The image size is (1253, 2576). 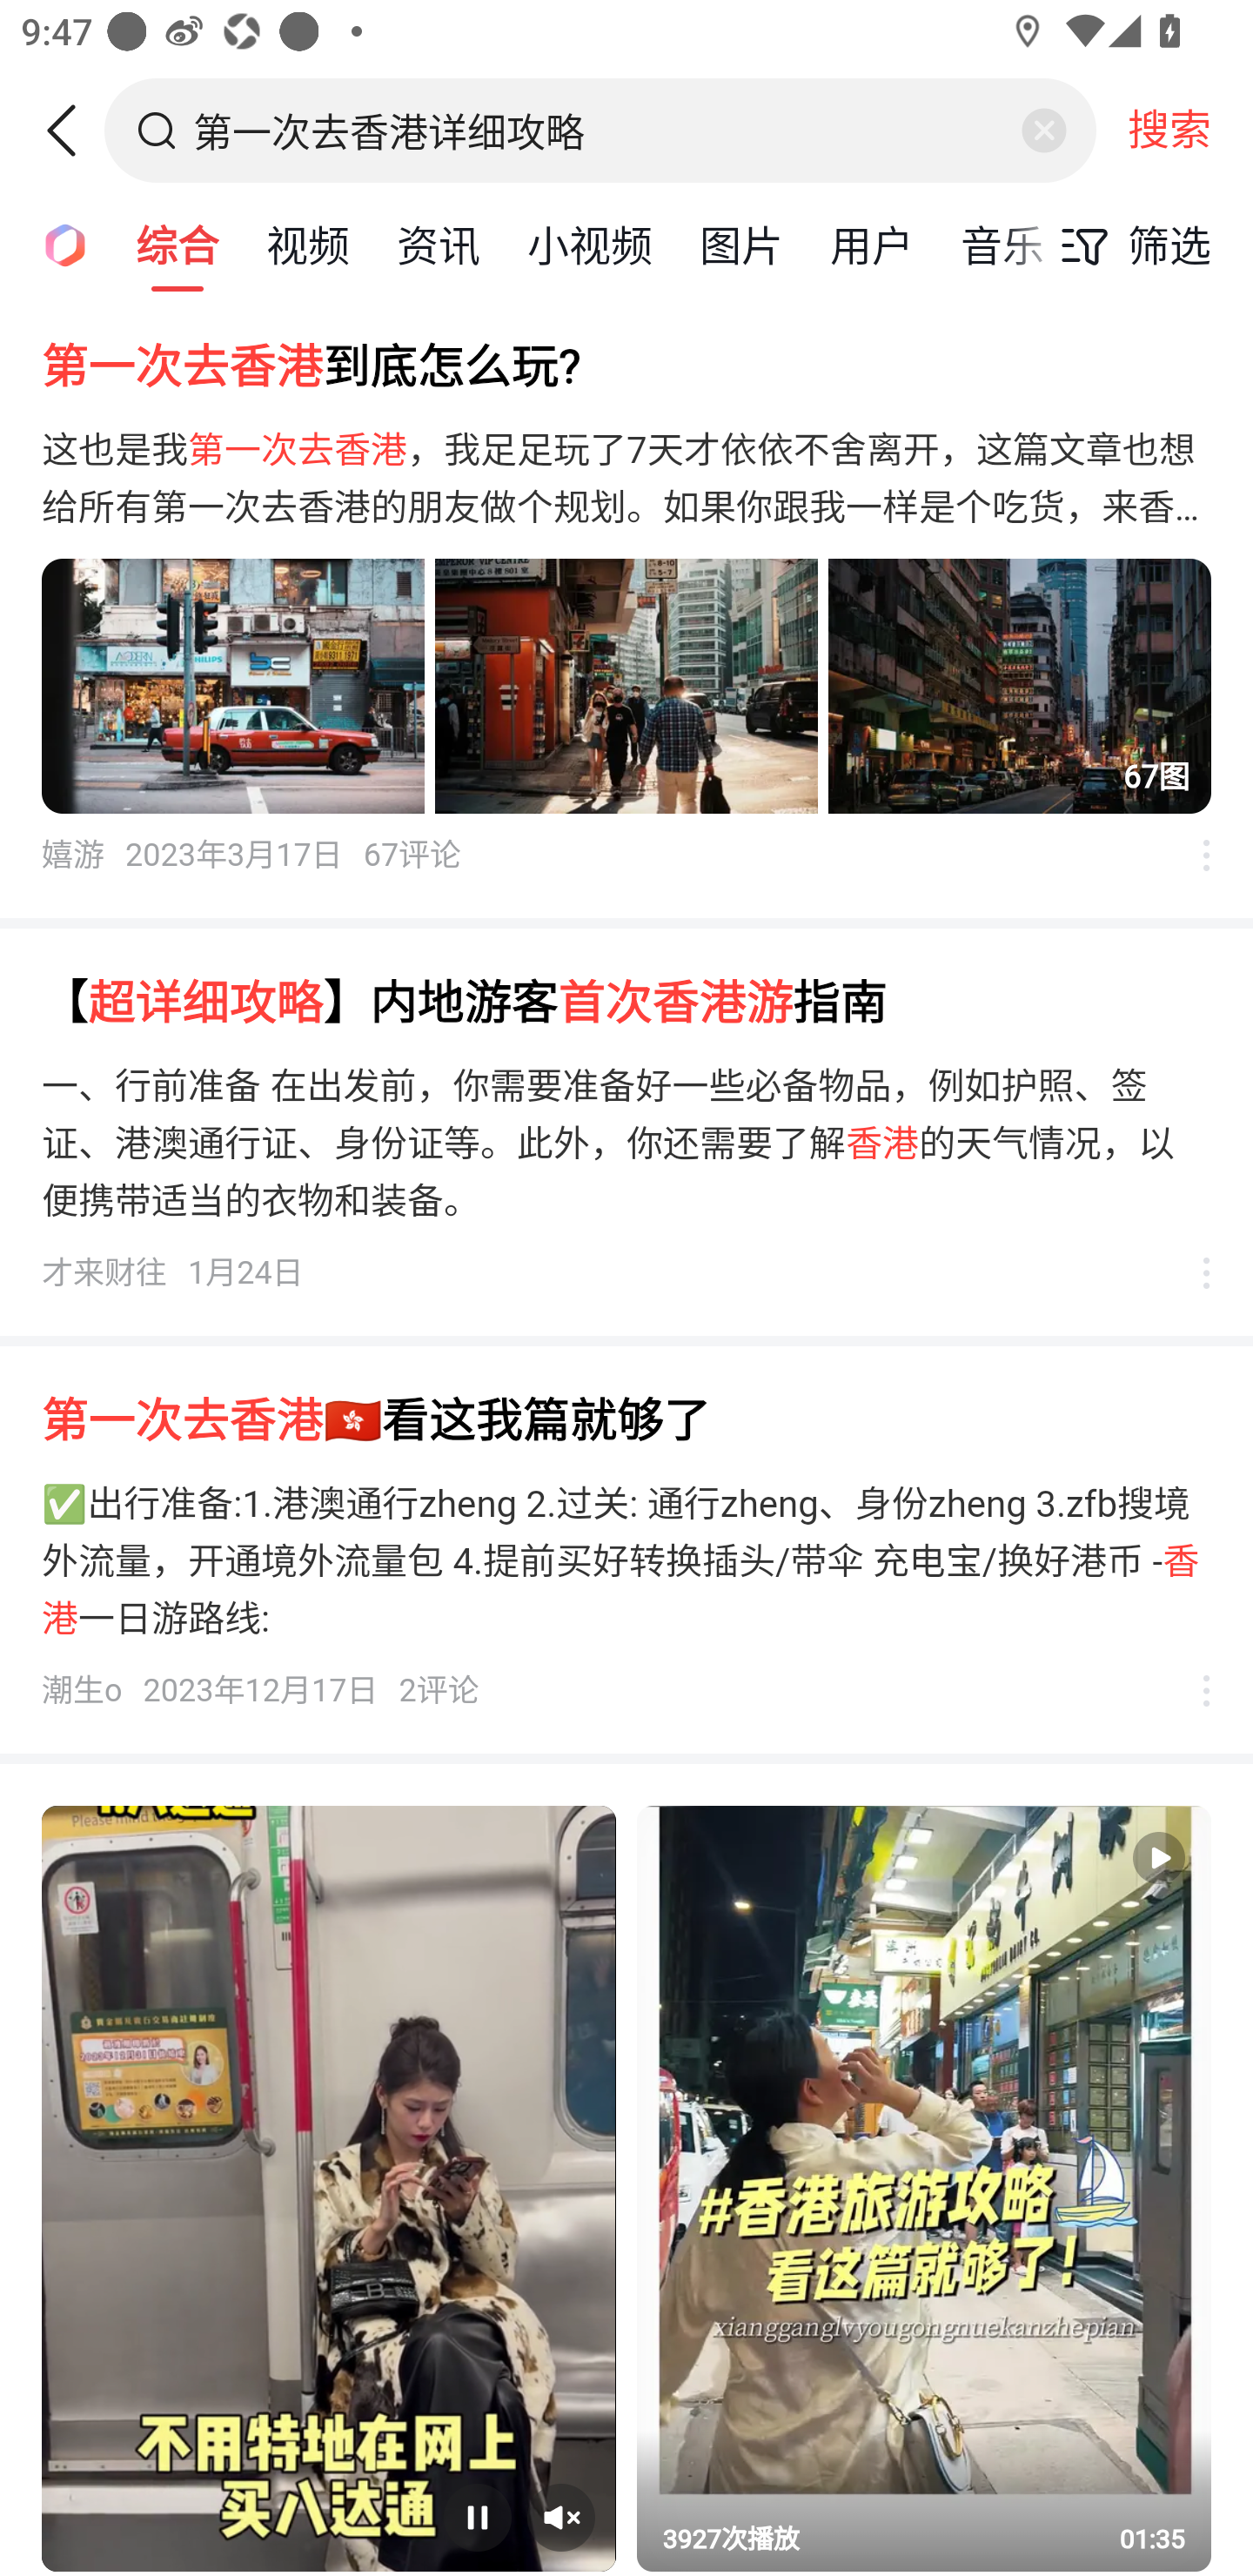 I want to click on 返回, so click(x=72, y=131).